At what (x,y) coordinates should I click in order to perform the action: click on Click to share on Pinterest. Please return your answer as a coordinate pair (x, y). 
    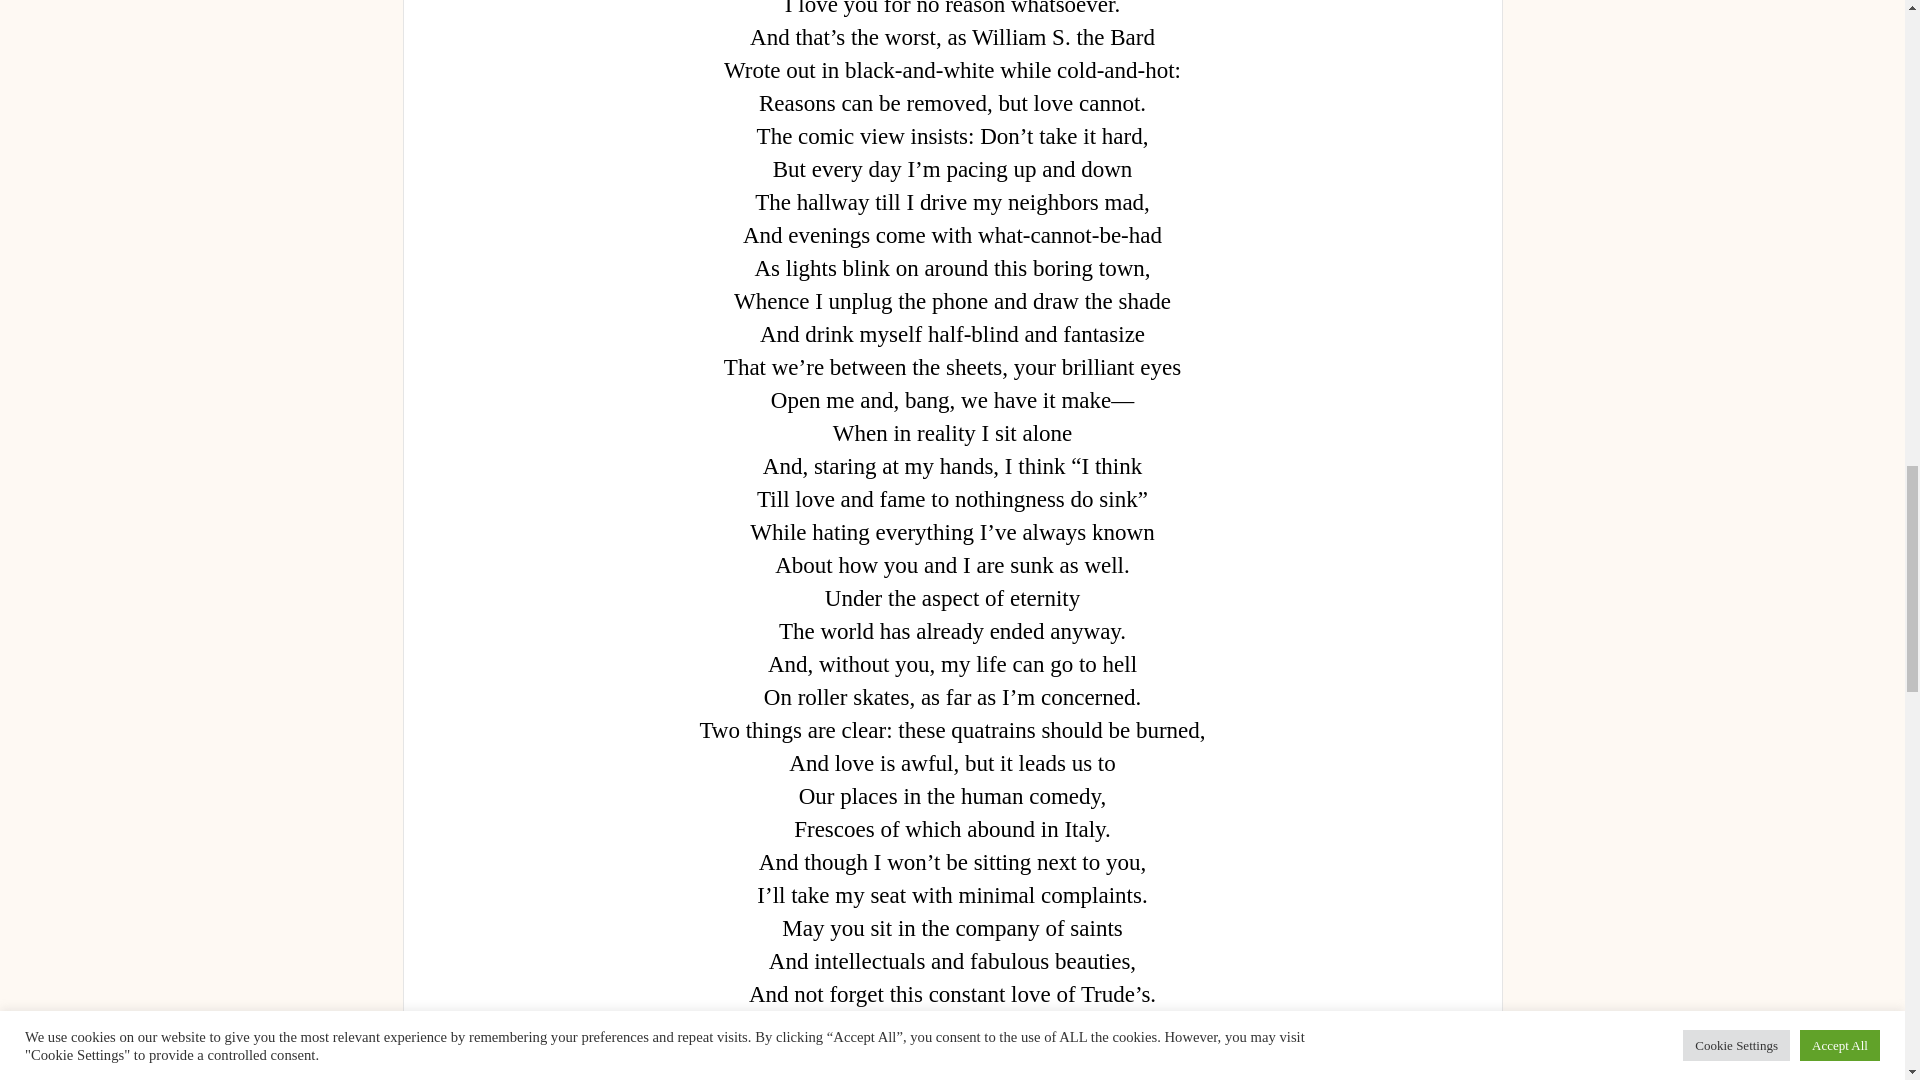
    Looking at the image, I should click on (882, 1070).